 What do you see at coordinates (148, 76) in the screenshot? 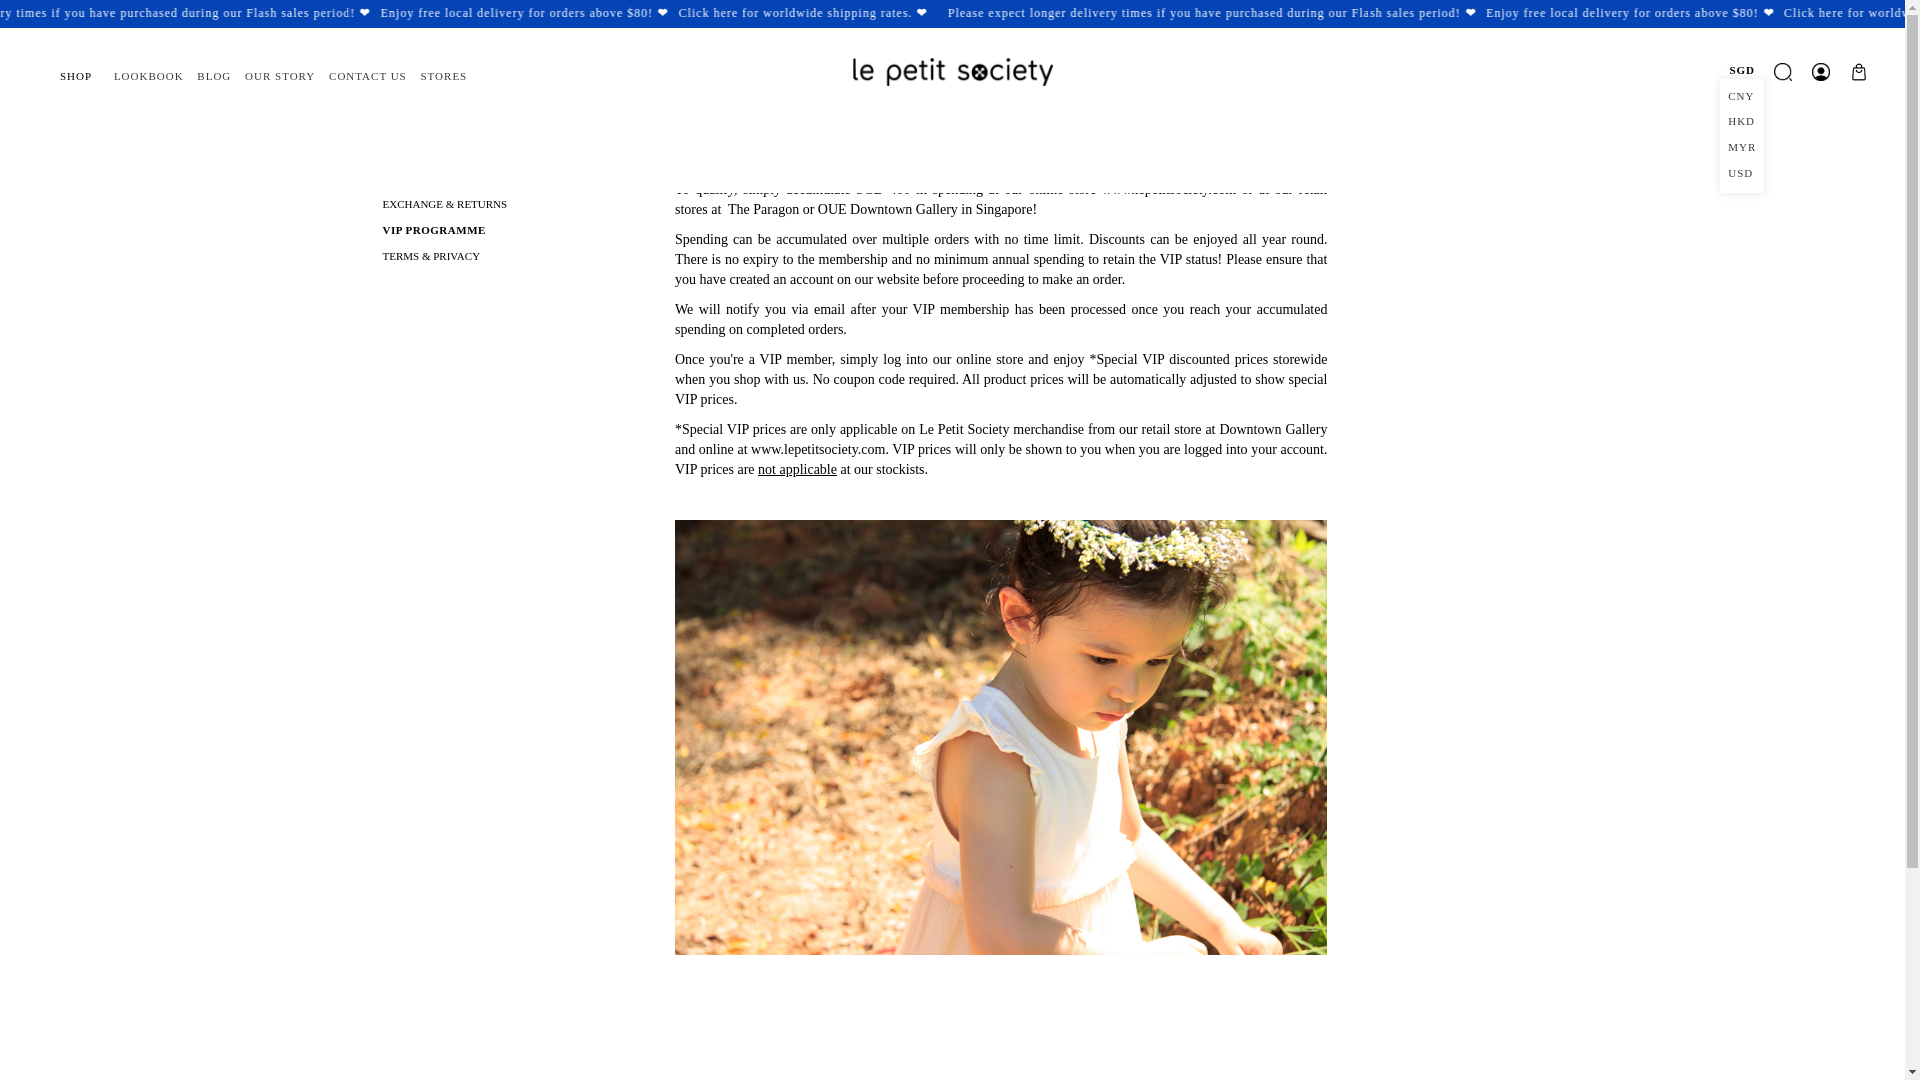
I see `LOOKBOOK` at bounding box center [148, 76].